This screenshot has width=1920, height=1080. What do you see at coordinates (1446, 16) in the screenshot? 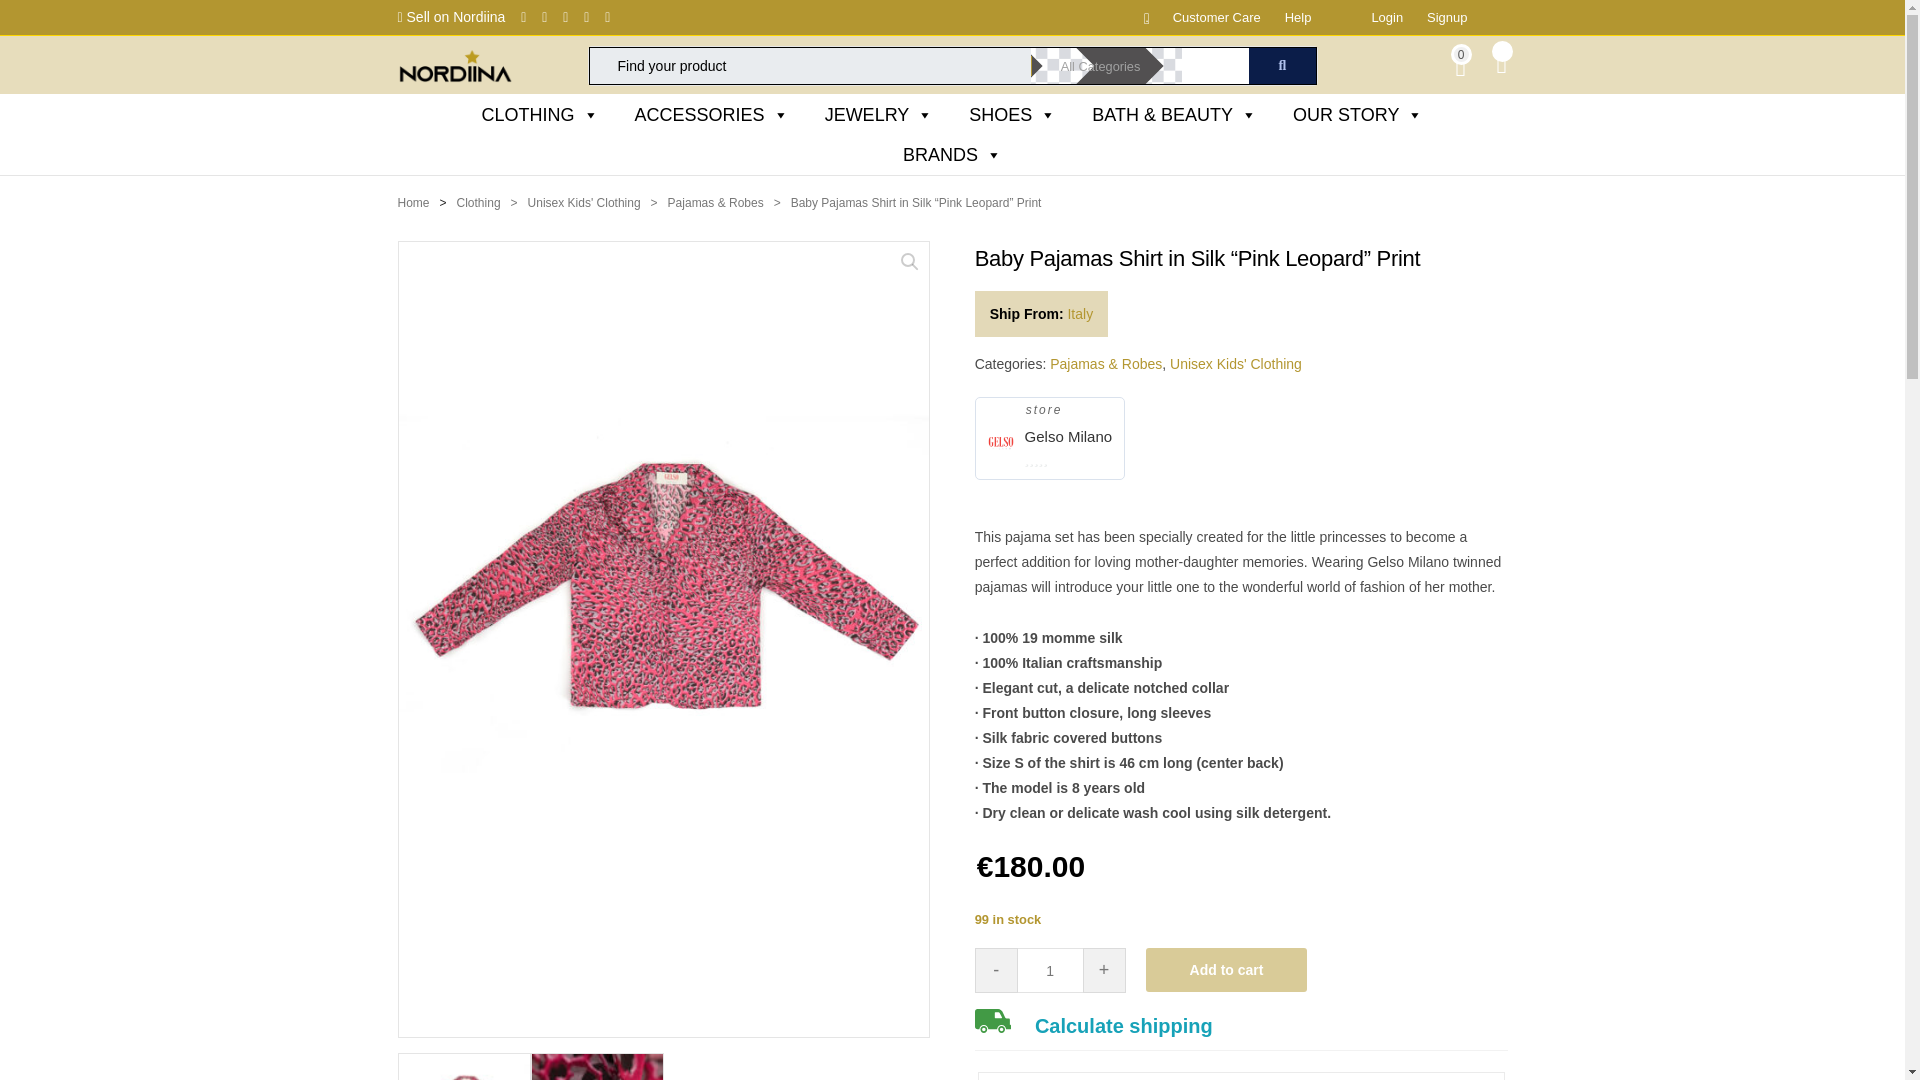
I see `Signup` at bounding box center [1446, 16].